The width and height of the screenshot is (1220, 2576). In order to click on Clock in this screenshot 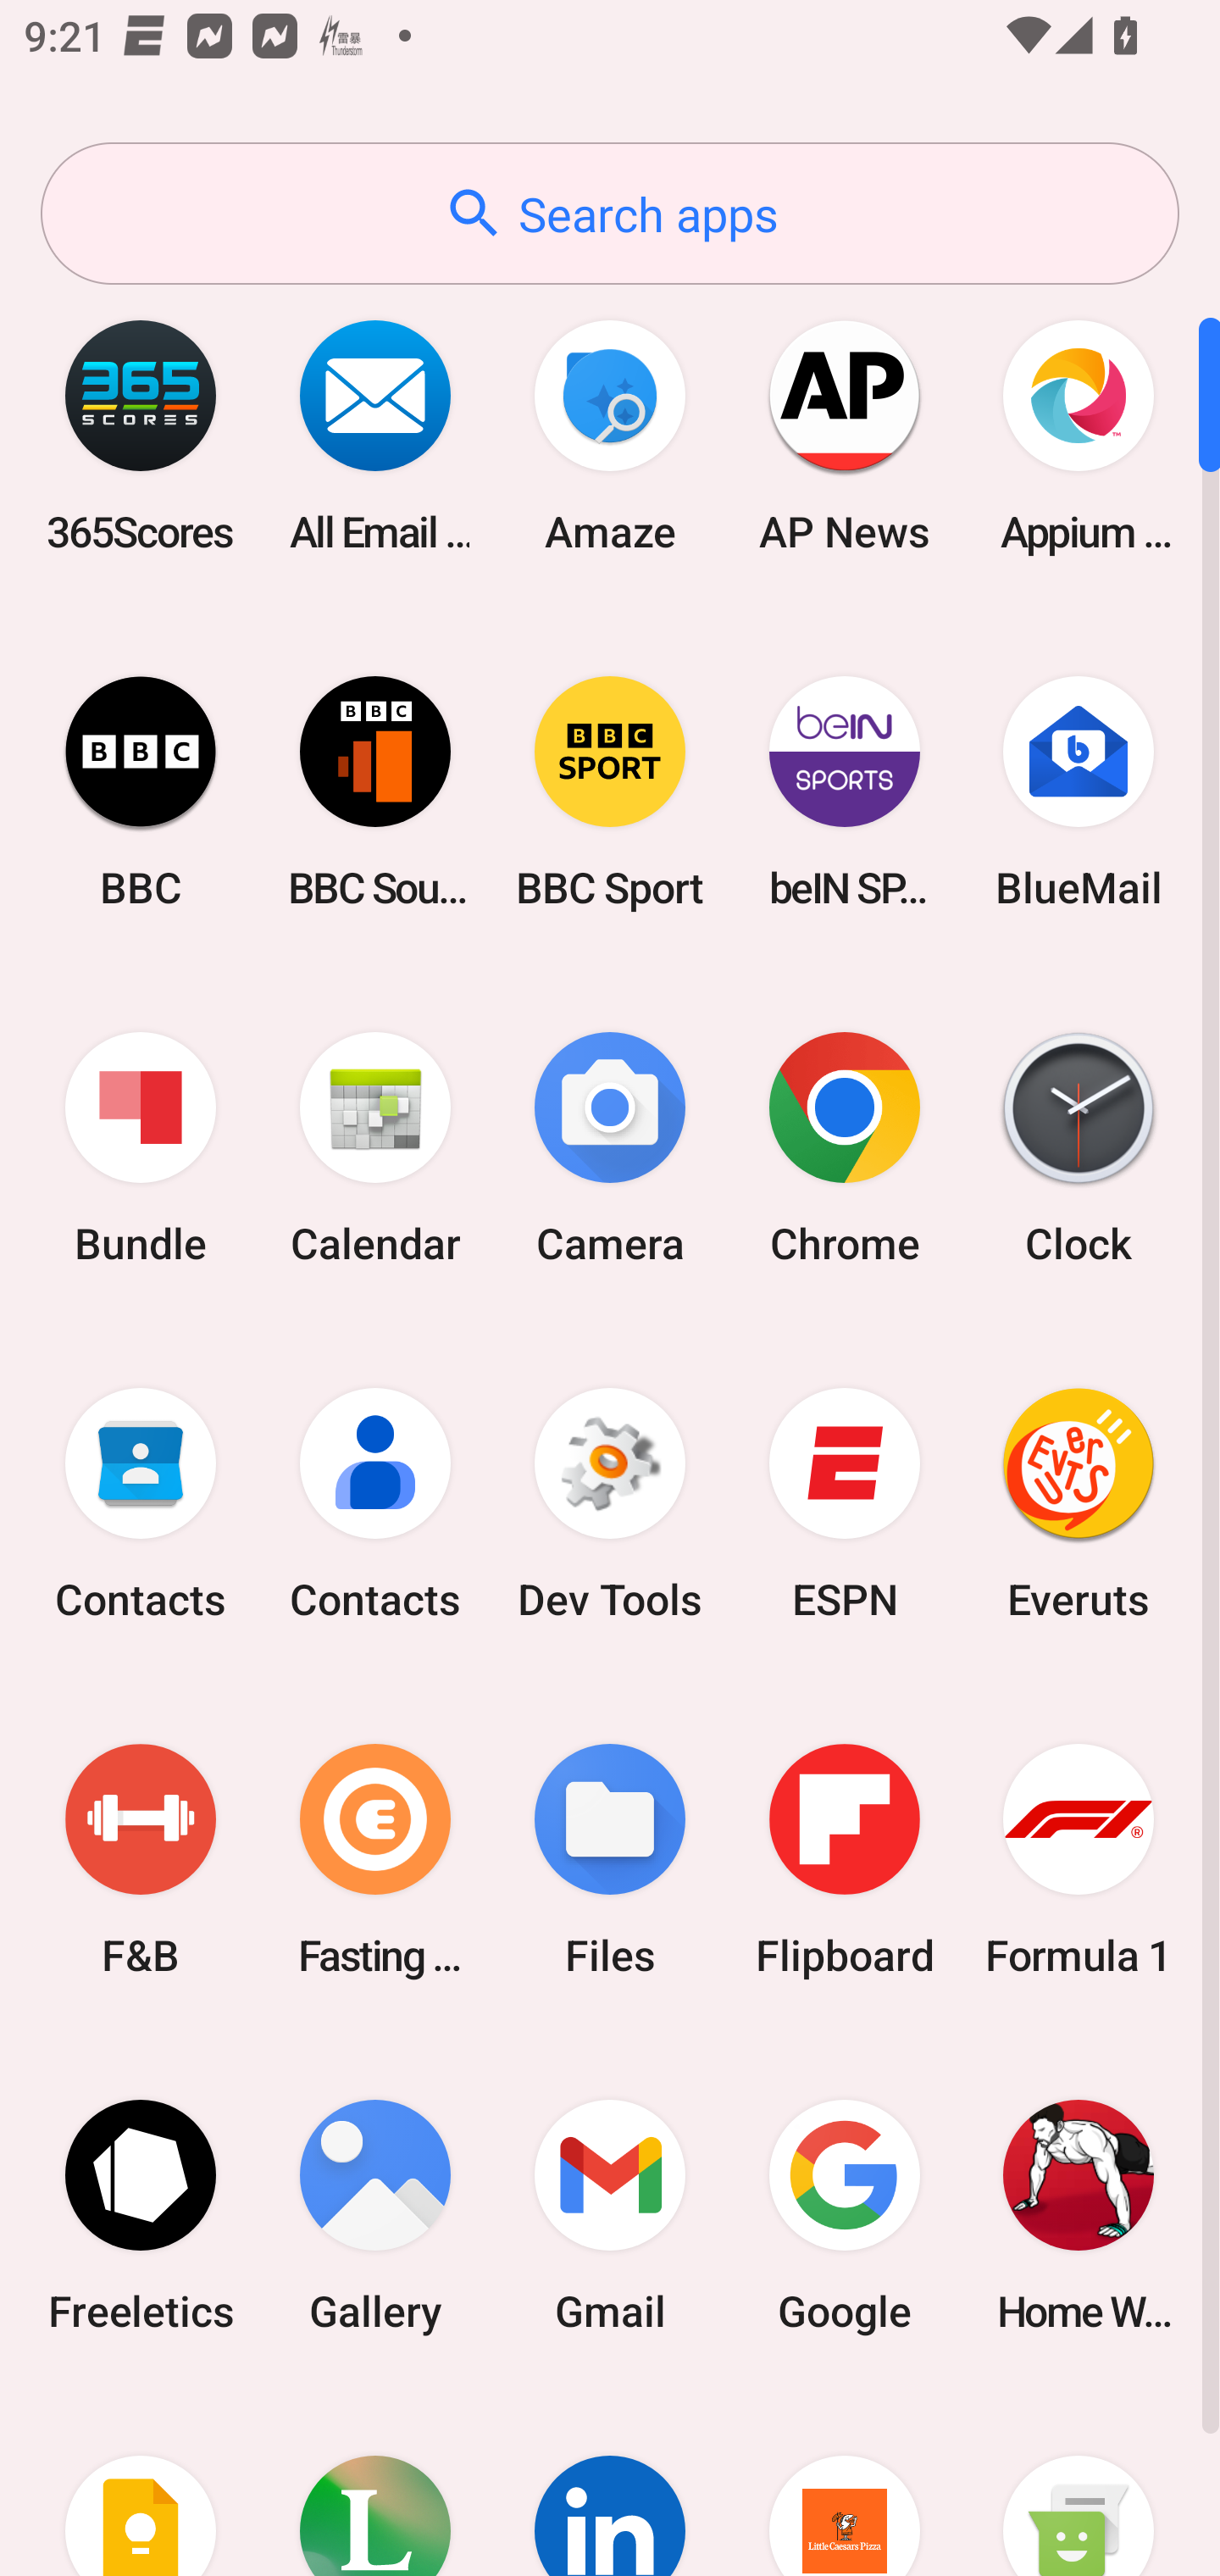, I will do `click(1079, 1149)`.